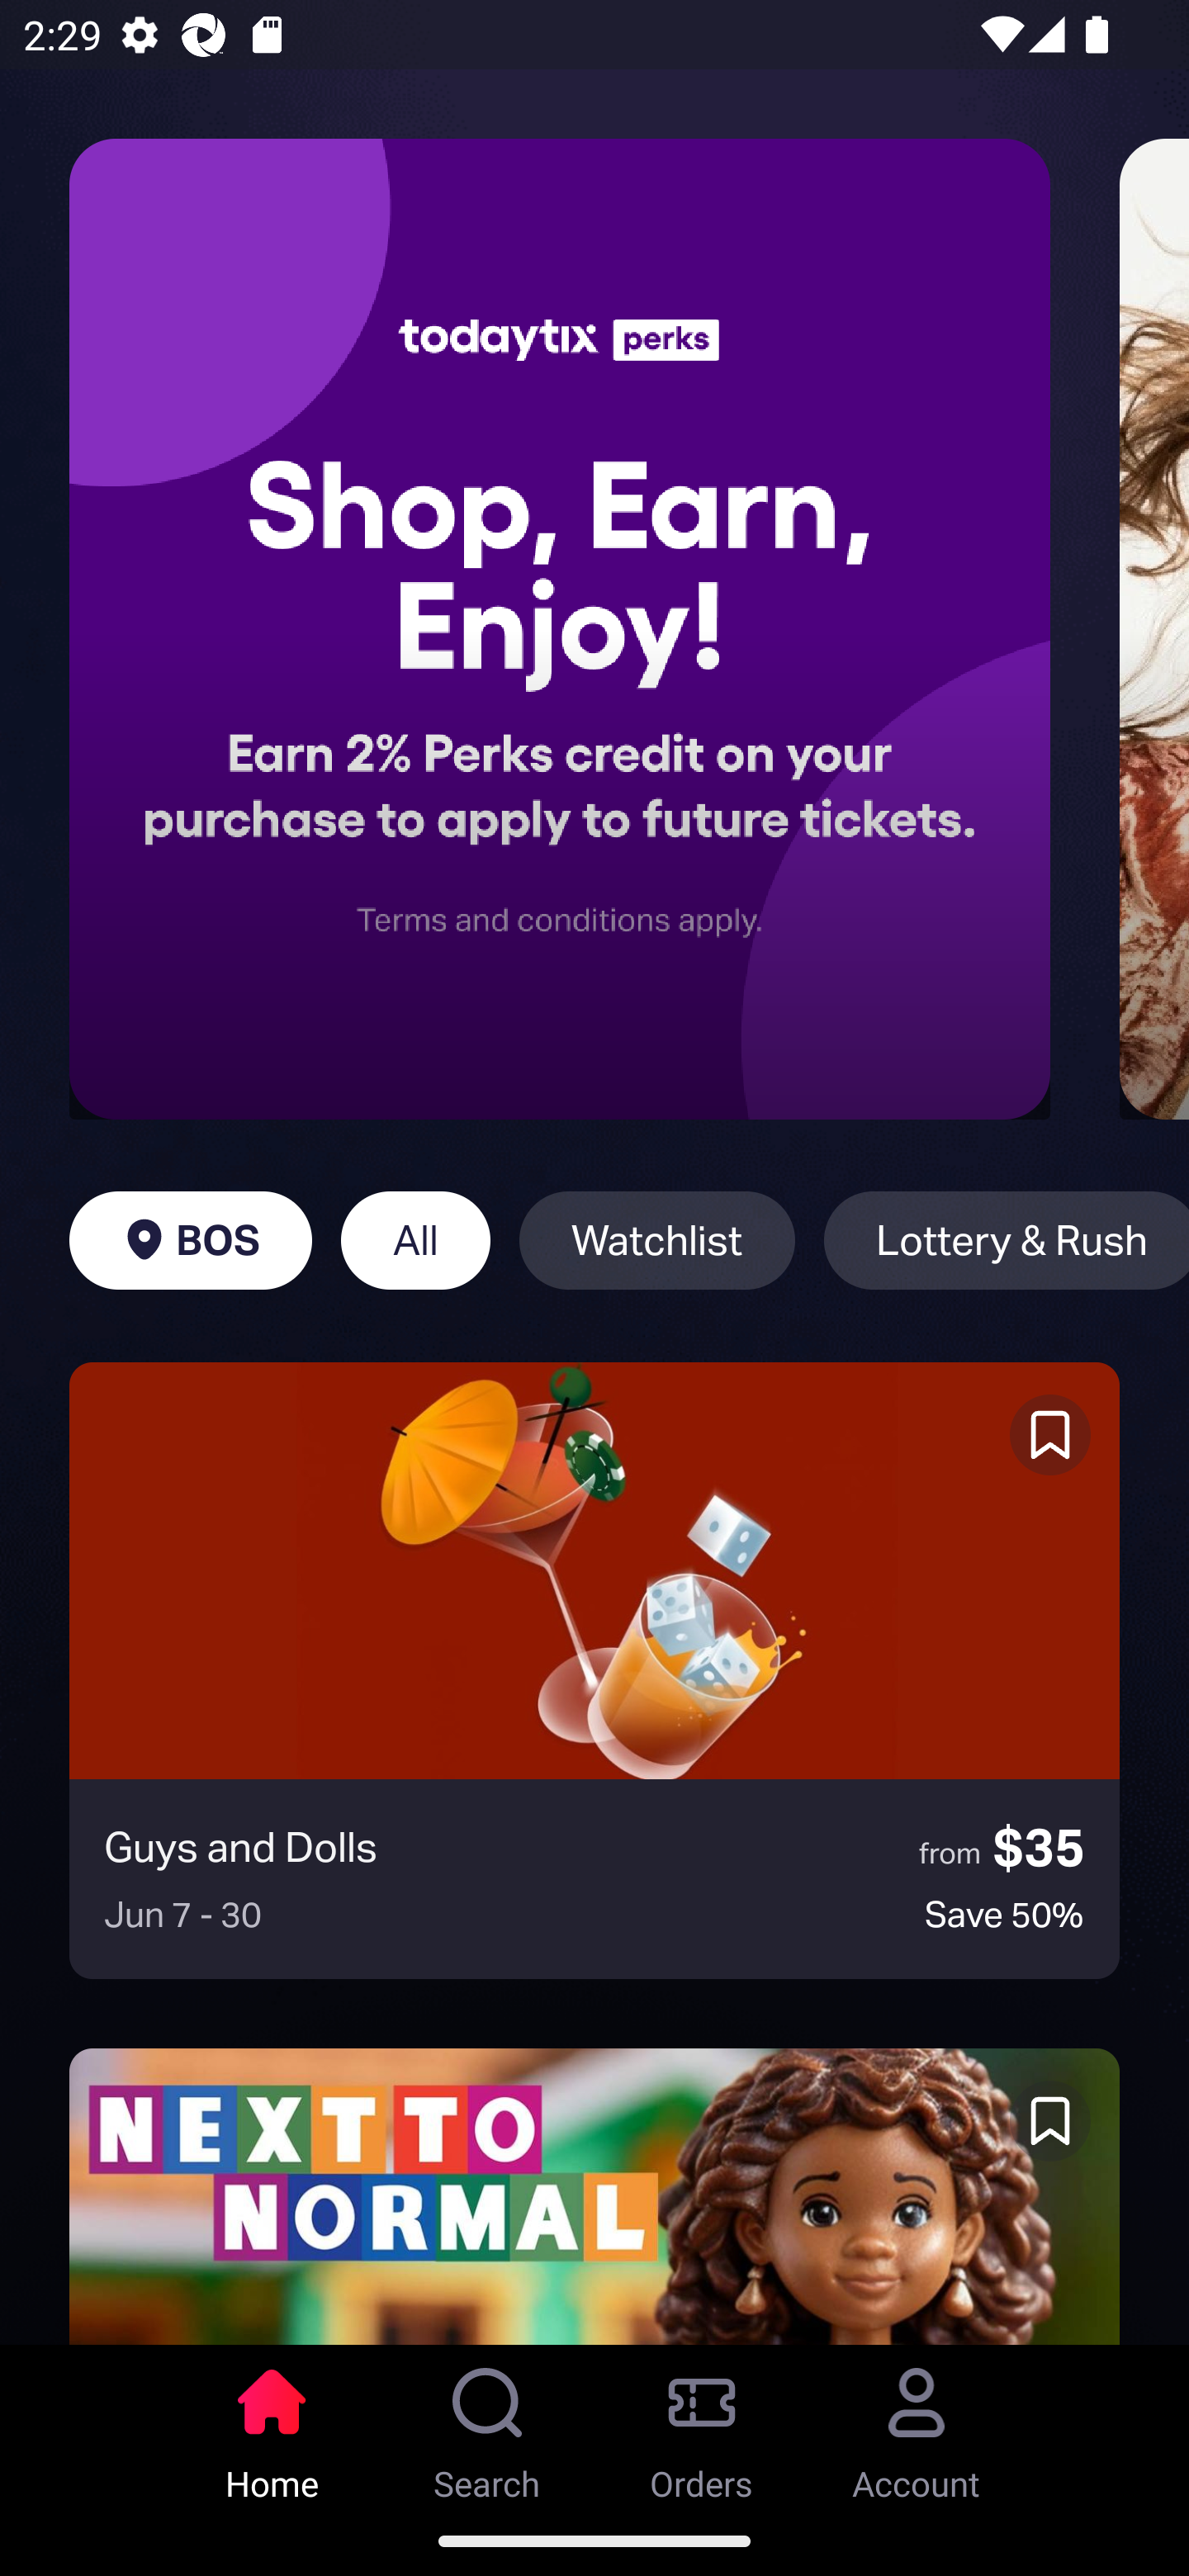 The image size is (1189, 2576). I want to click on Lottery & Rush, so click(1006, 1240).